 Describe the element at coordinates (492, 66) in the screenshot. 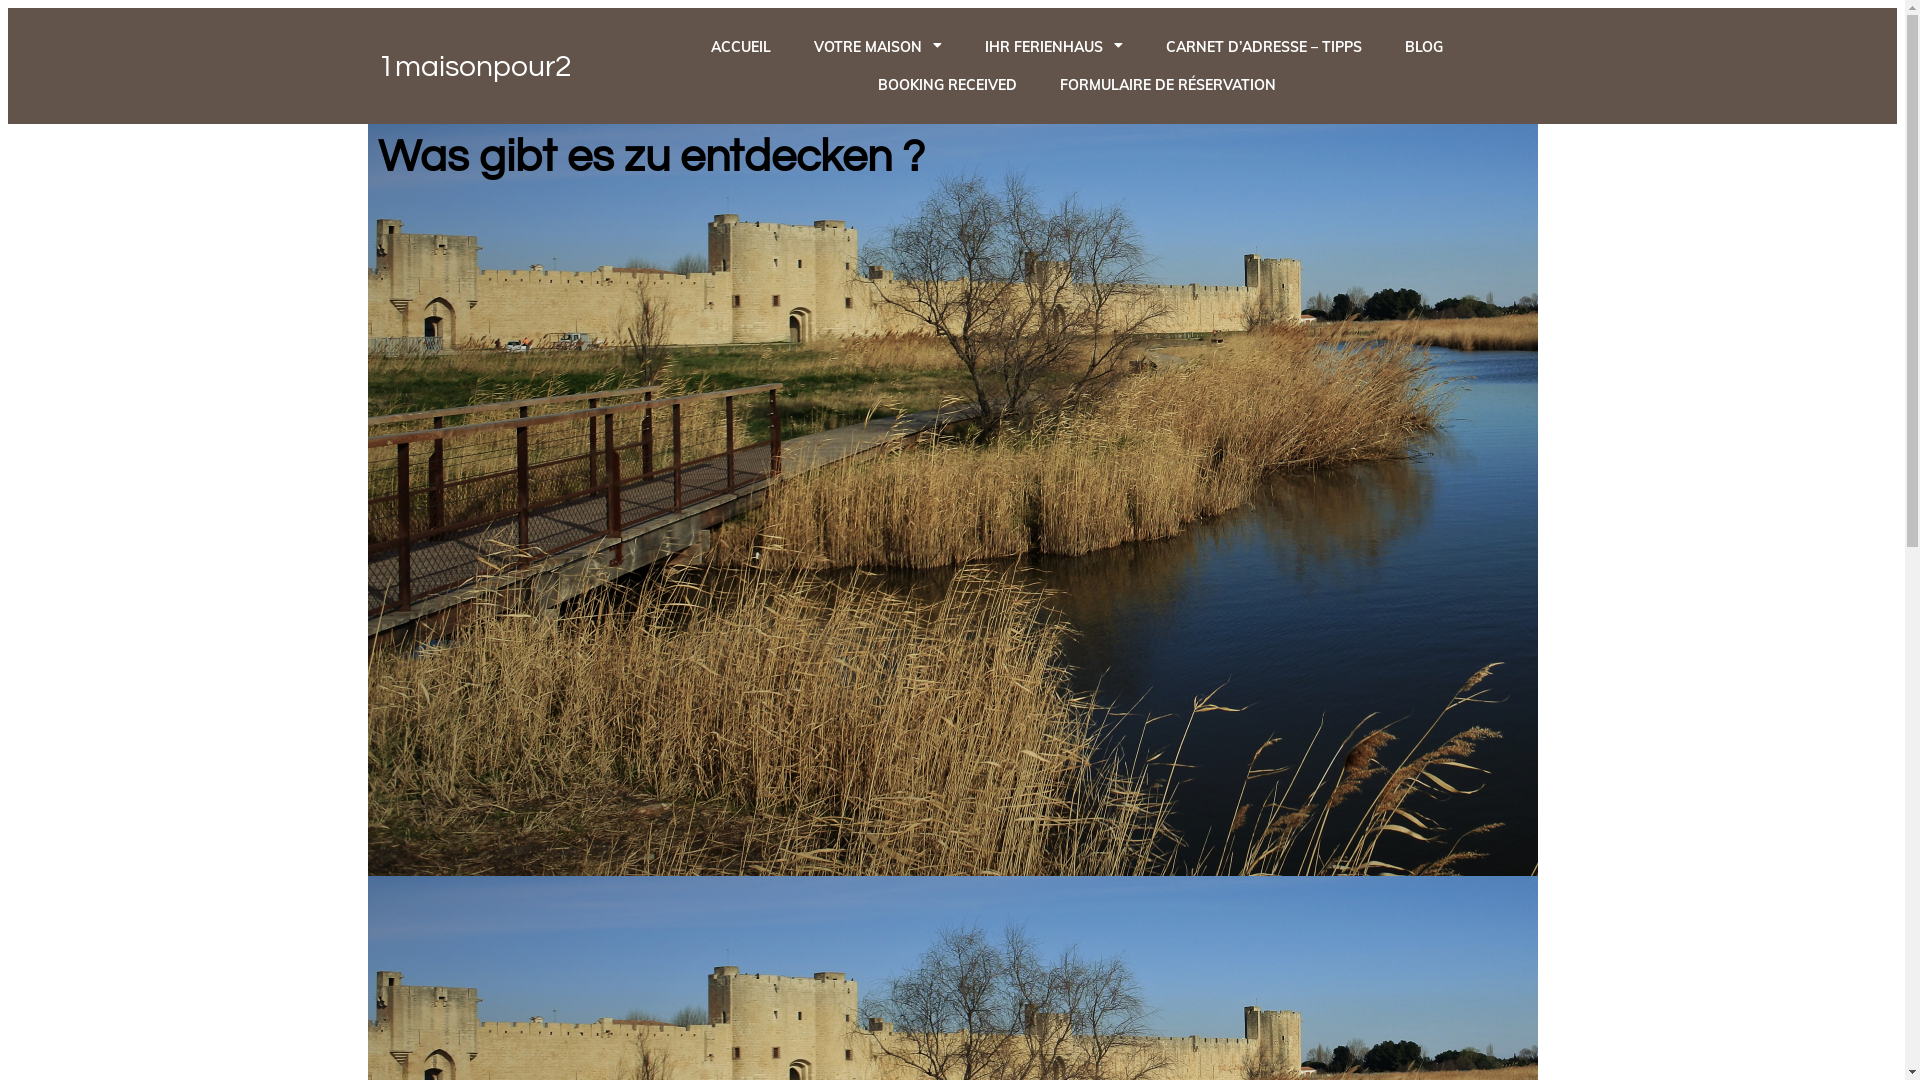

I see `1maisonpour2` at that location.